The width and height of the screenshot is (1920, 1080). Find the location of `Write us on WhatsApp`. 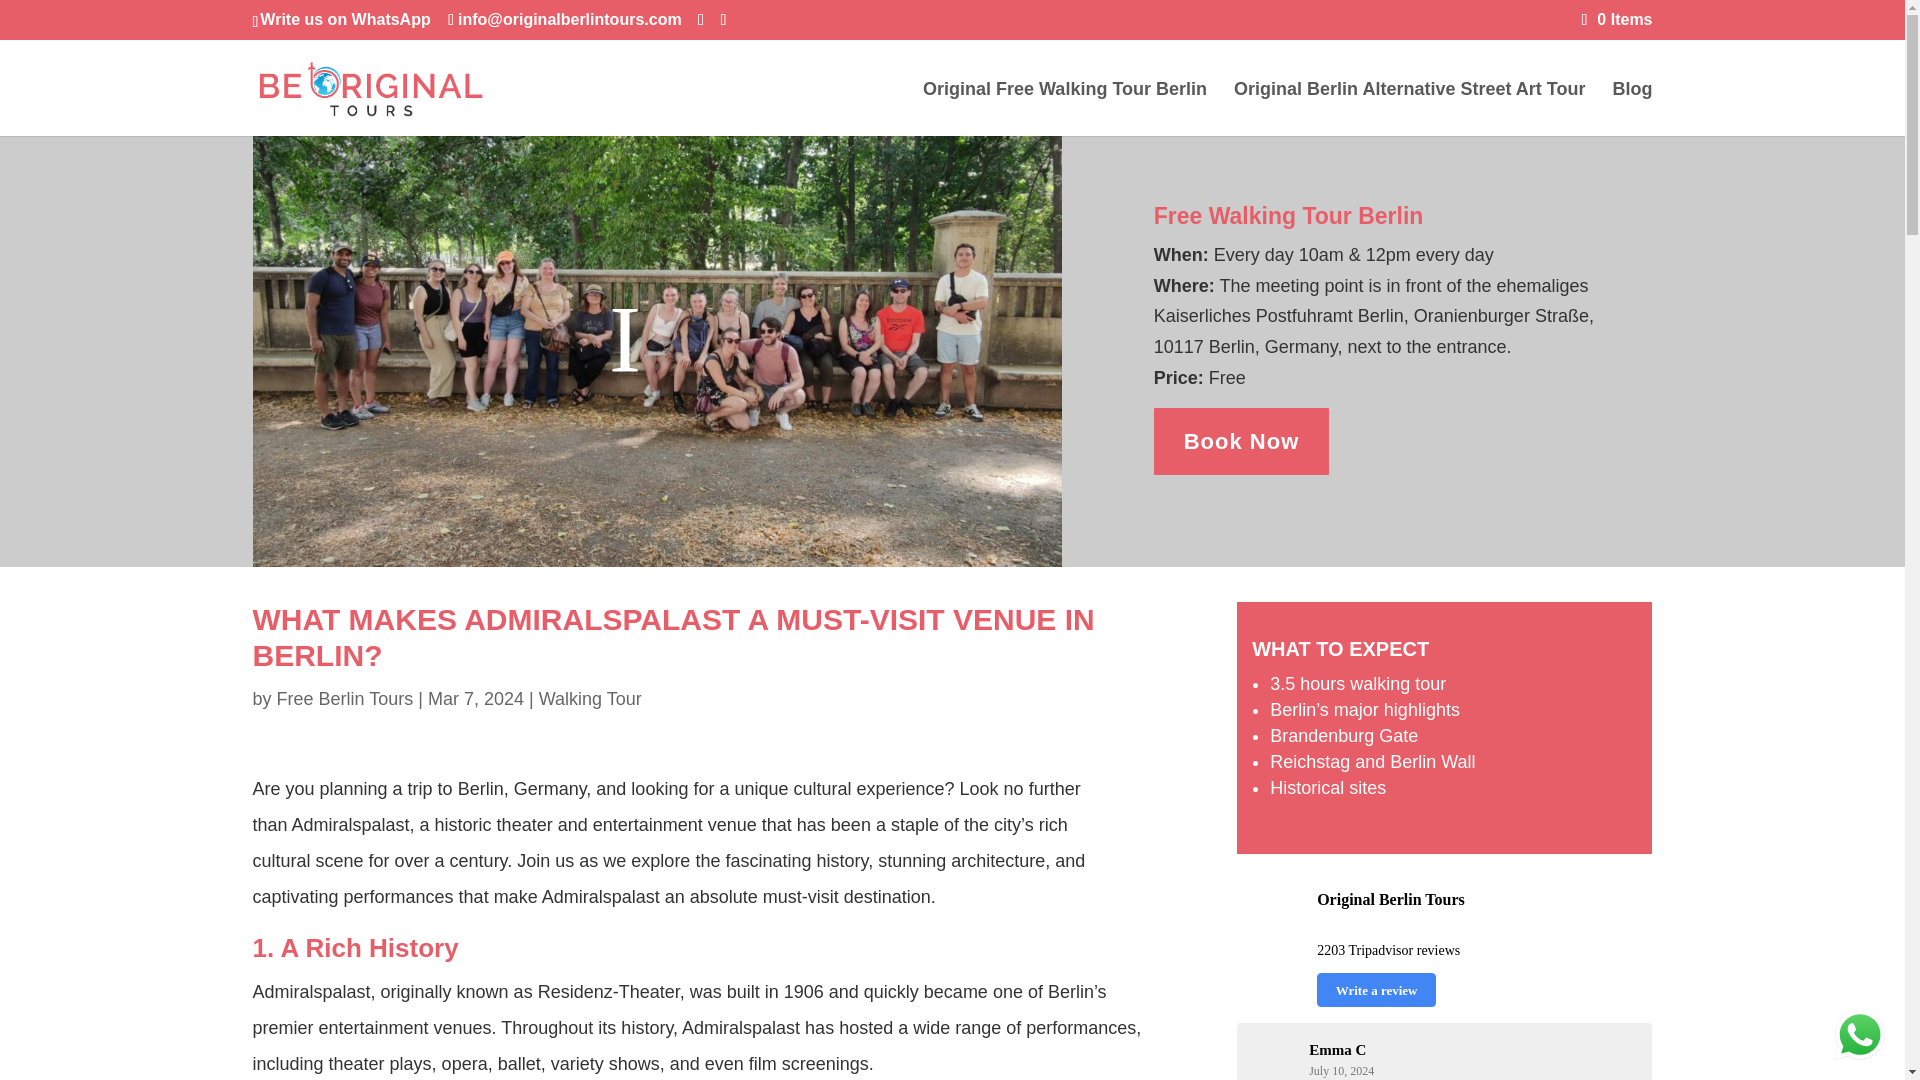

Write us on WhatsApp is located at coordinates (344, 19).